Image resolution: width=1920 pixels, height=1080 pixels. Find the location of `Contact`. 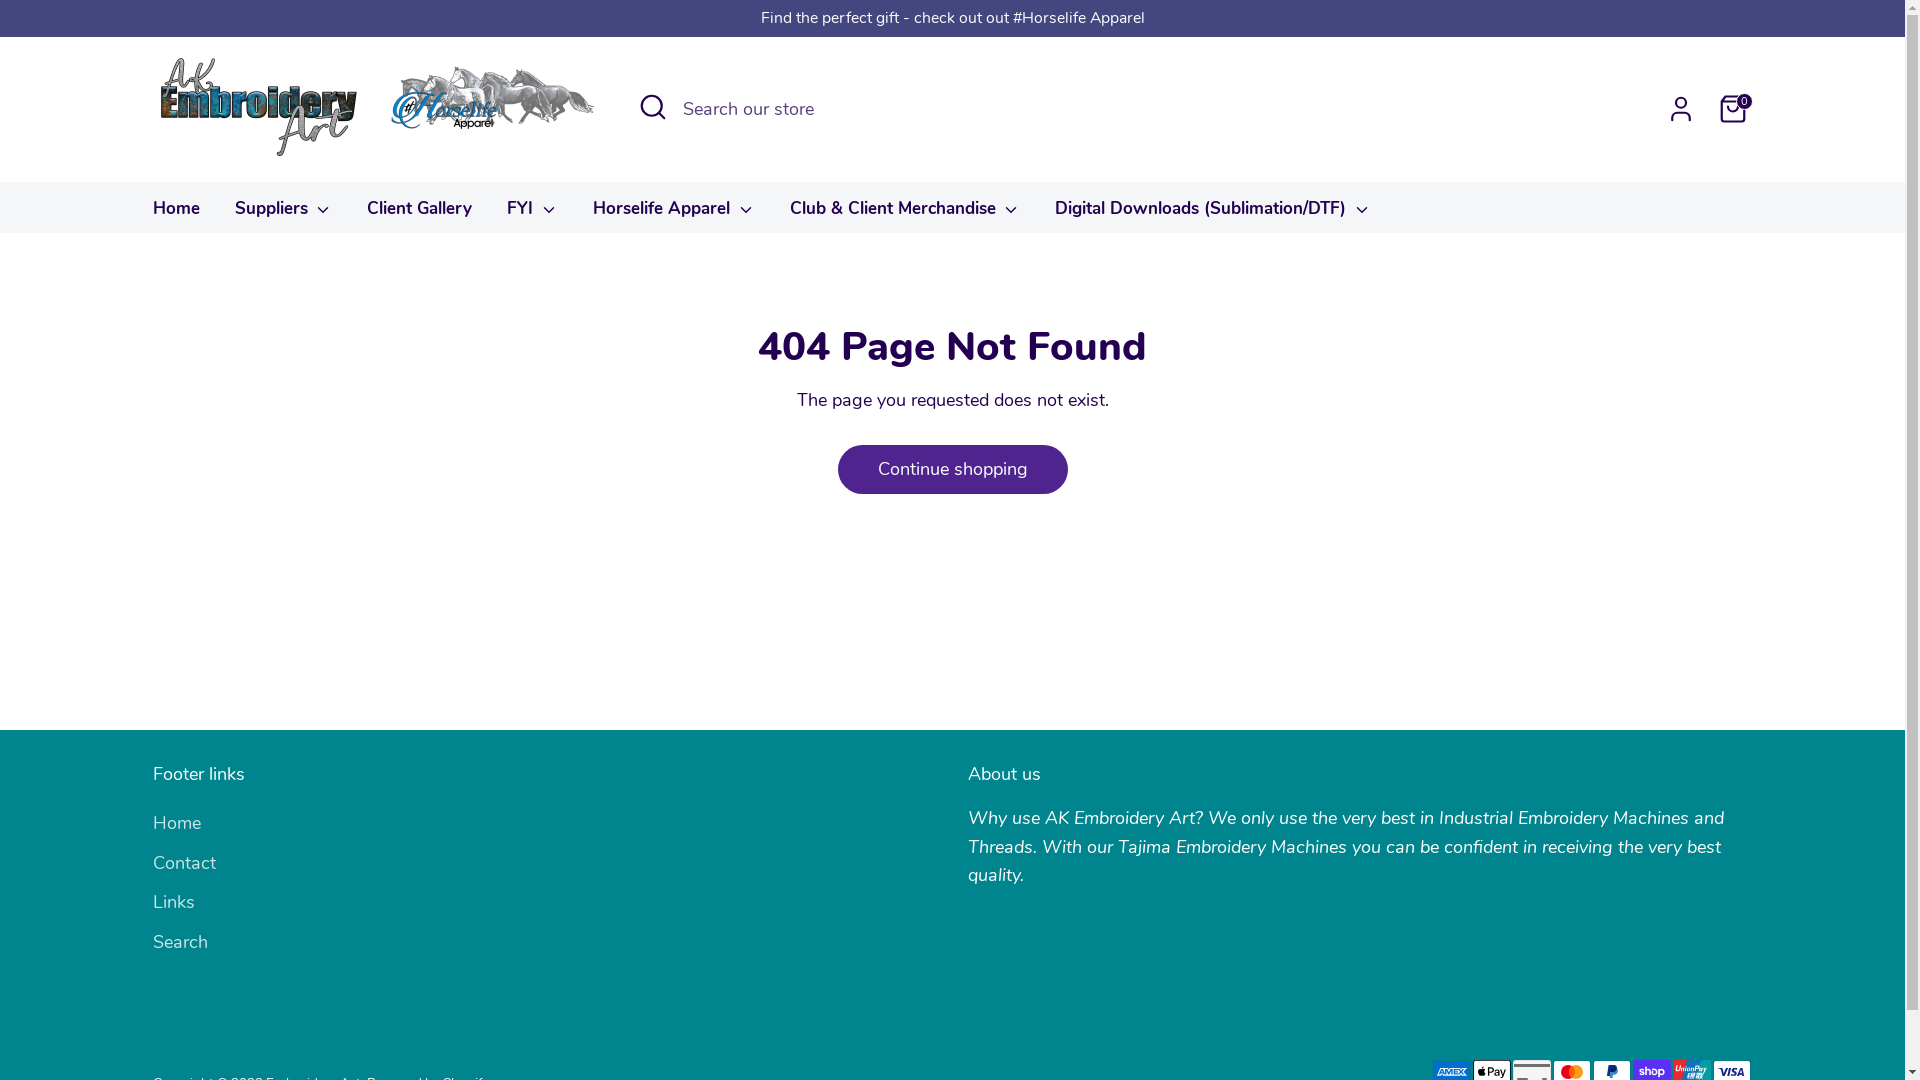

Contact is located at coordinates (184, 863).